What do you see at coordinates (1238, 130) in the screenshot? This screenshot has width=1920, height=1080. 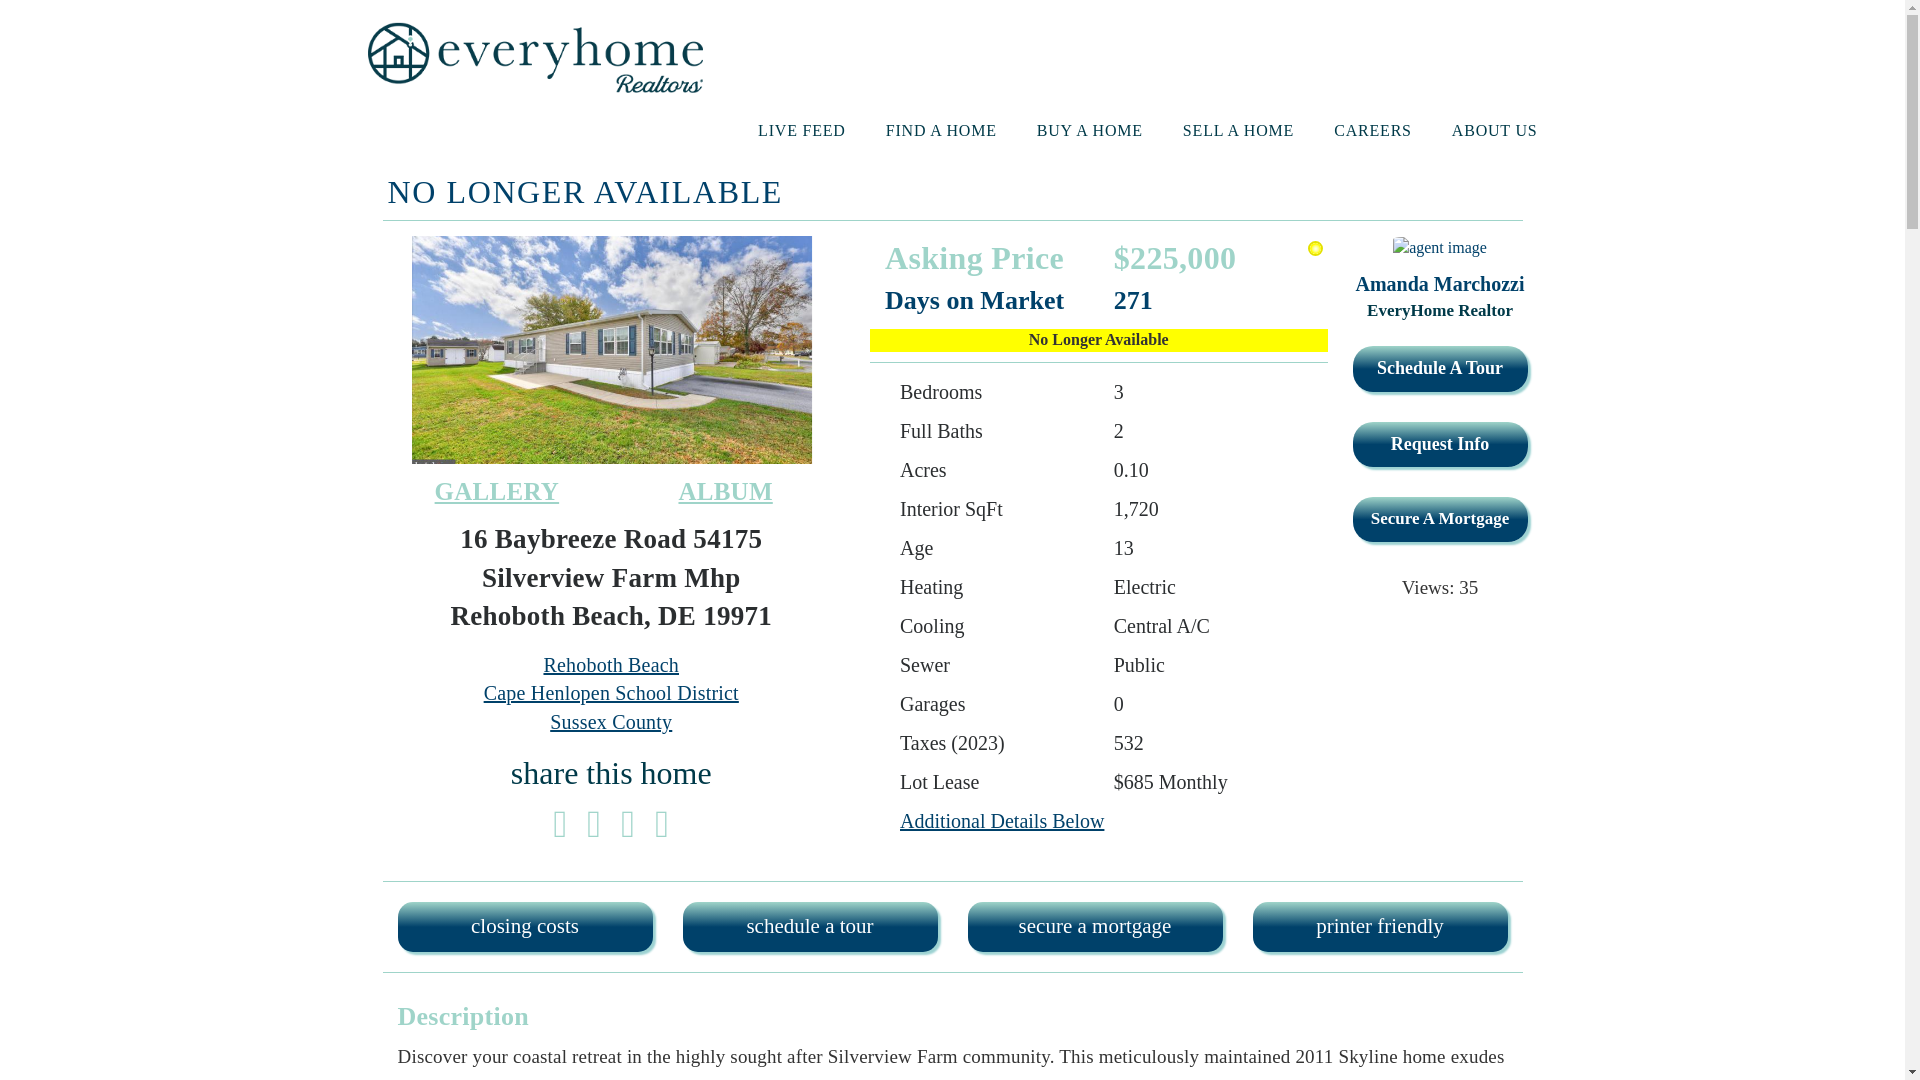 I see `SELL A HOME` at bounding box center [1238, 130].